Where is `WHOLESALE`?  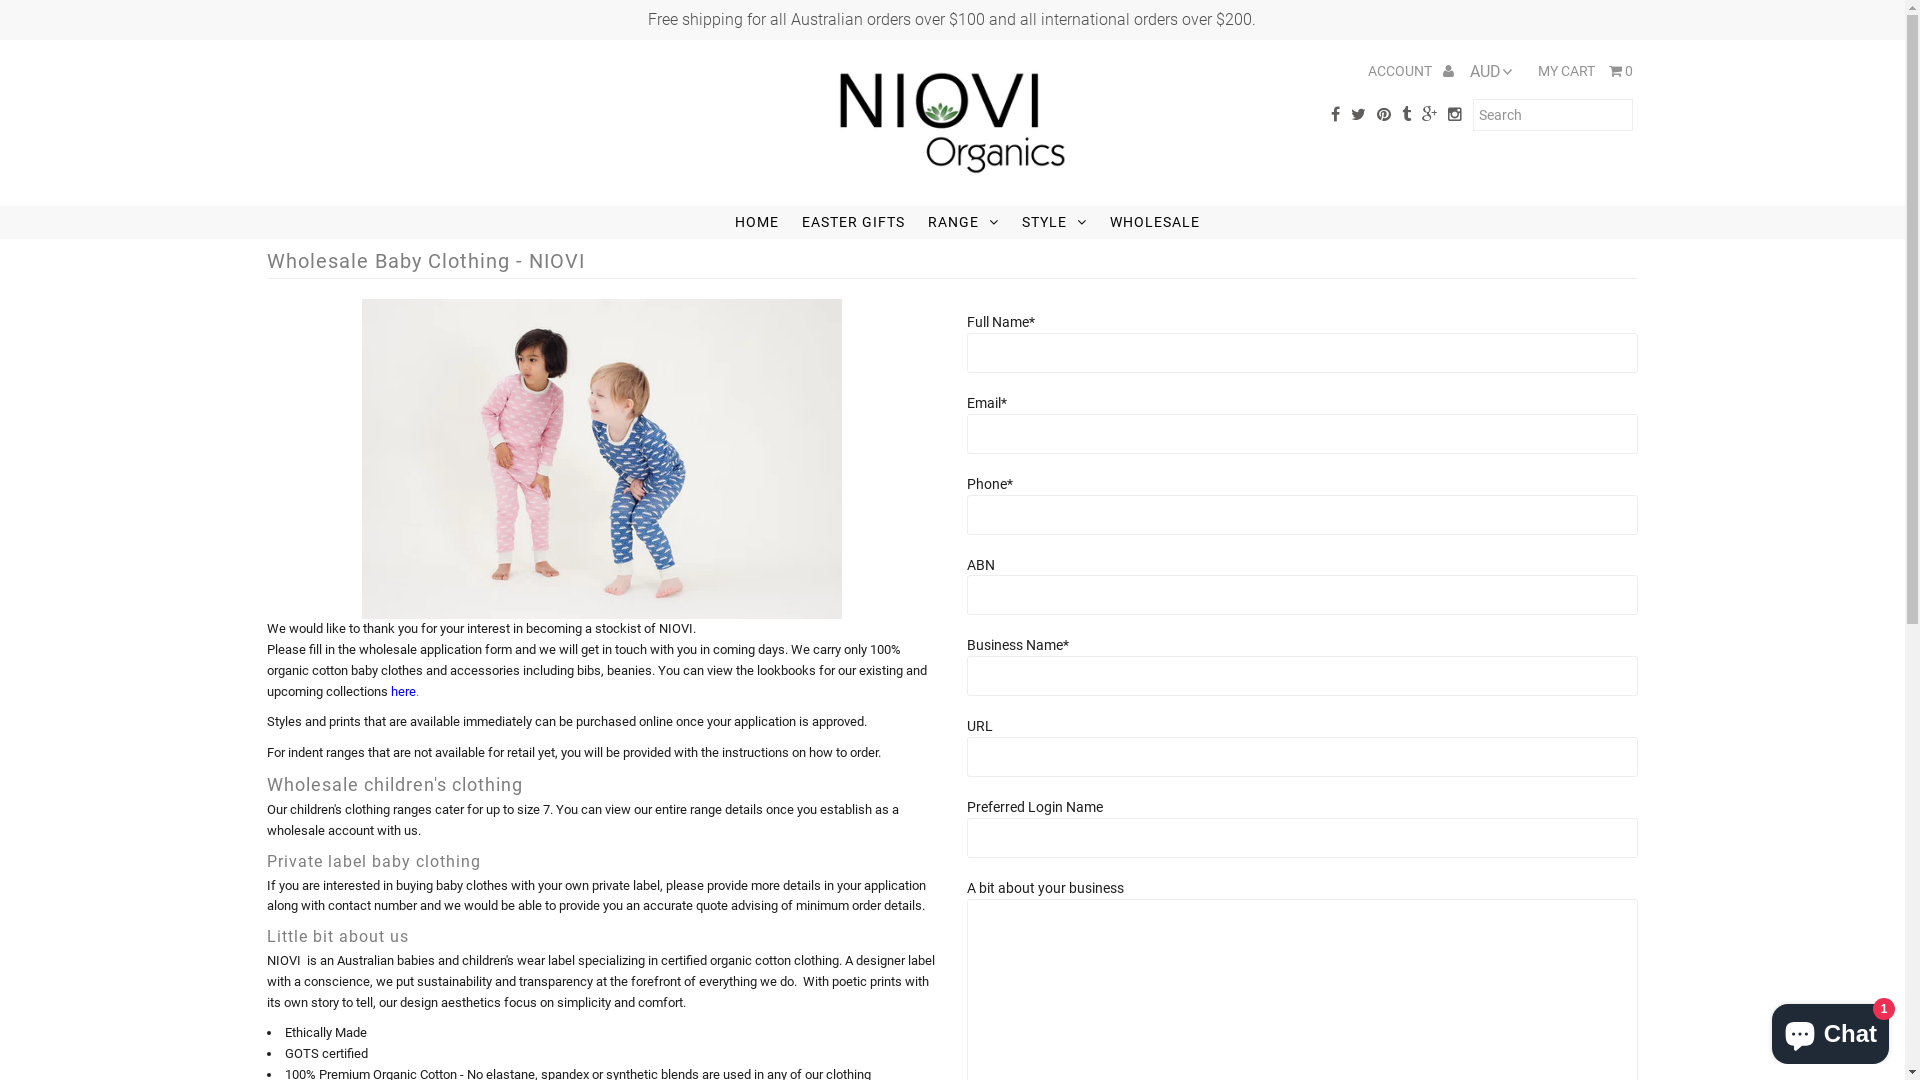 WHOLESALE is located at coordinates (1155, 222).